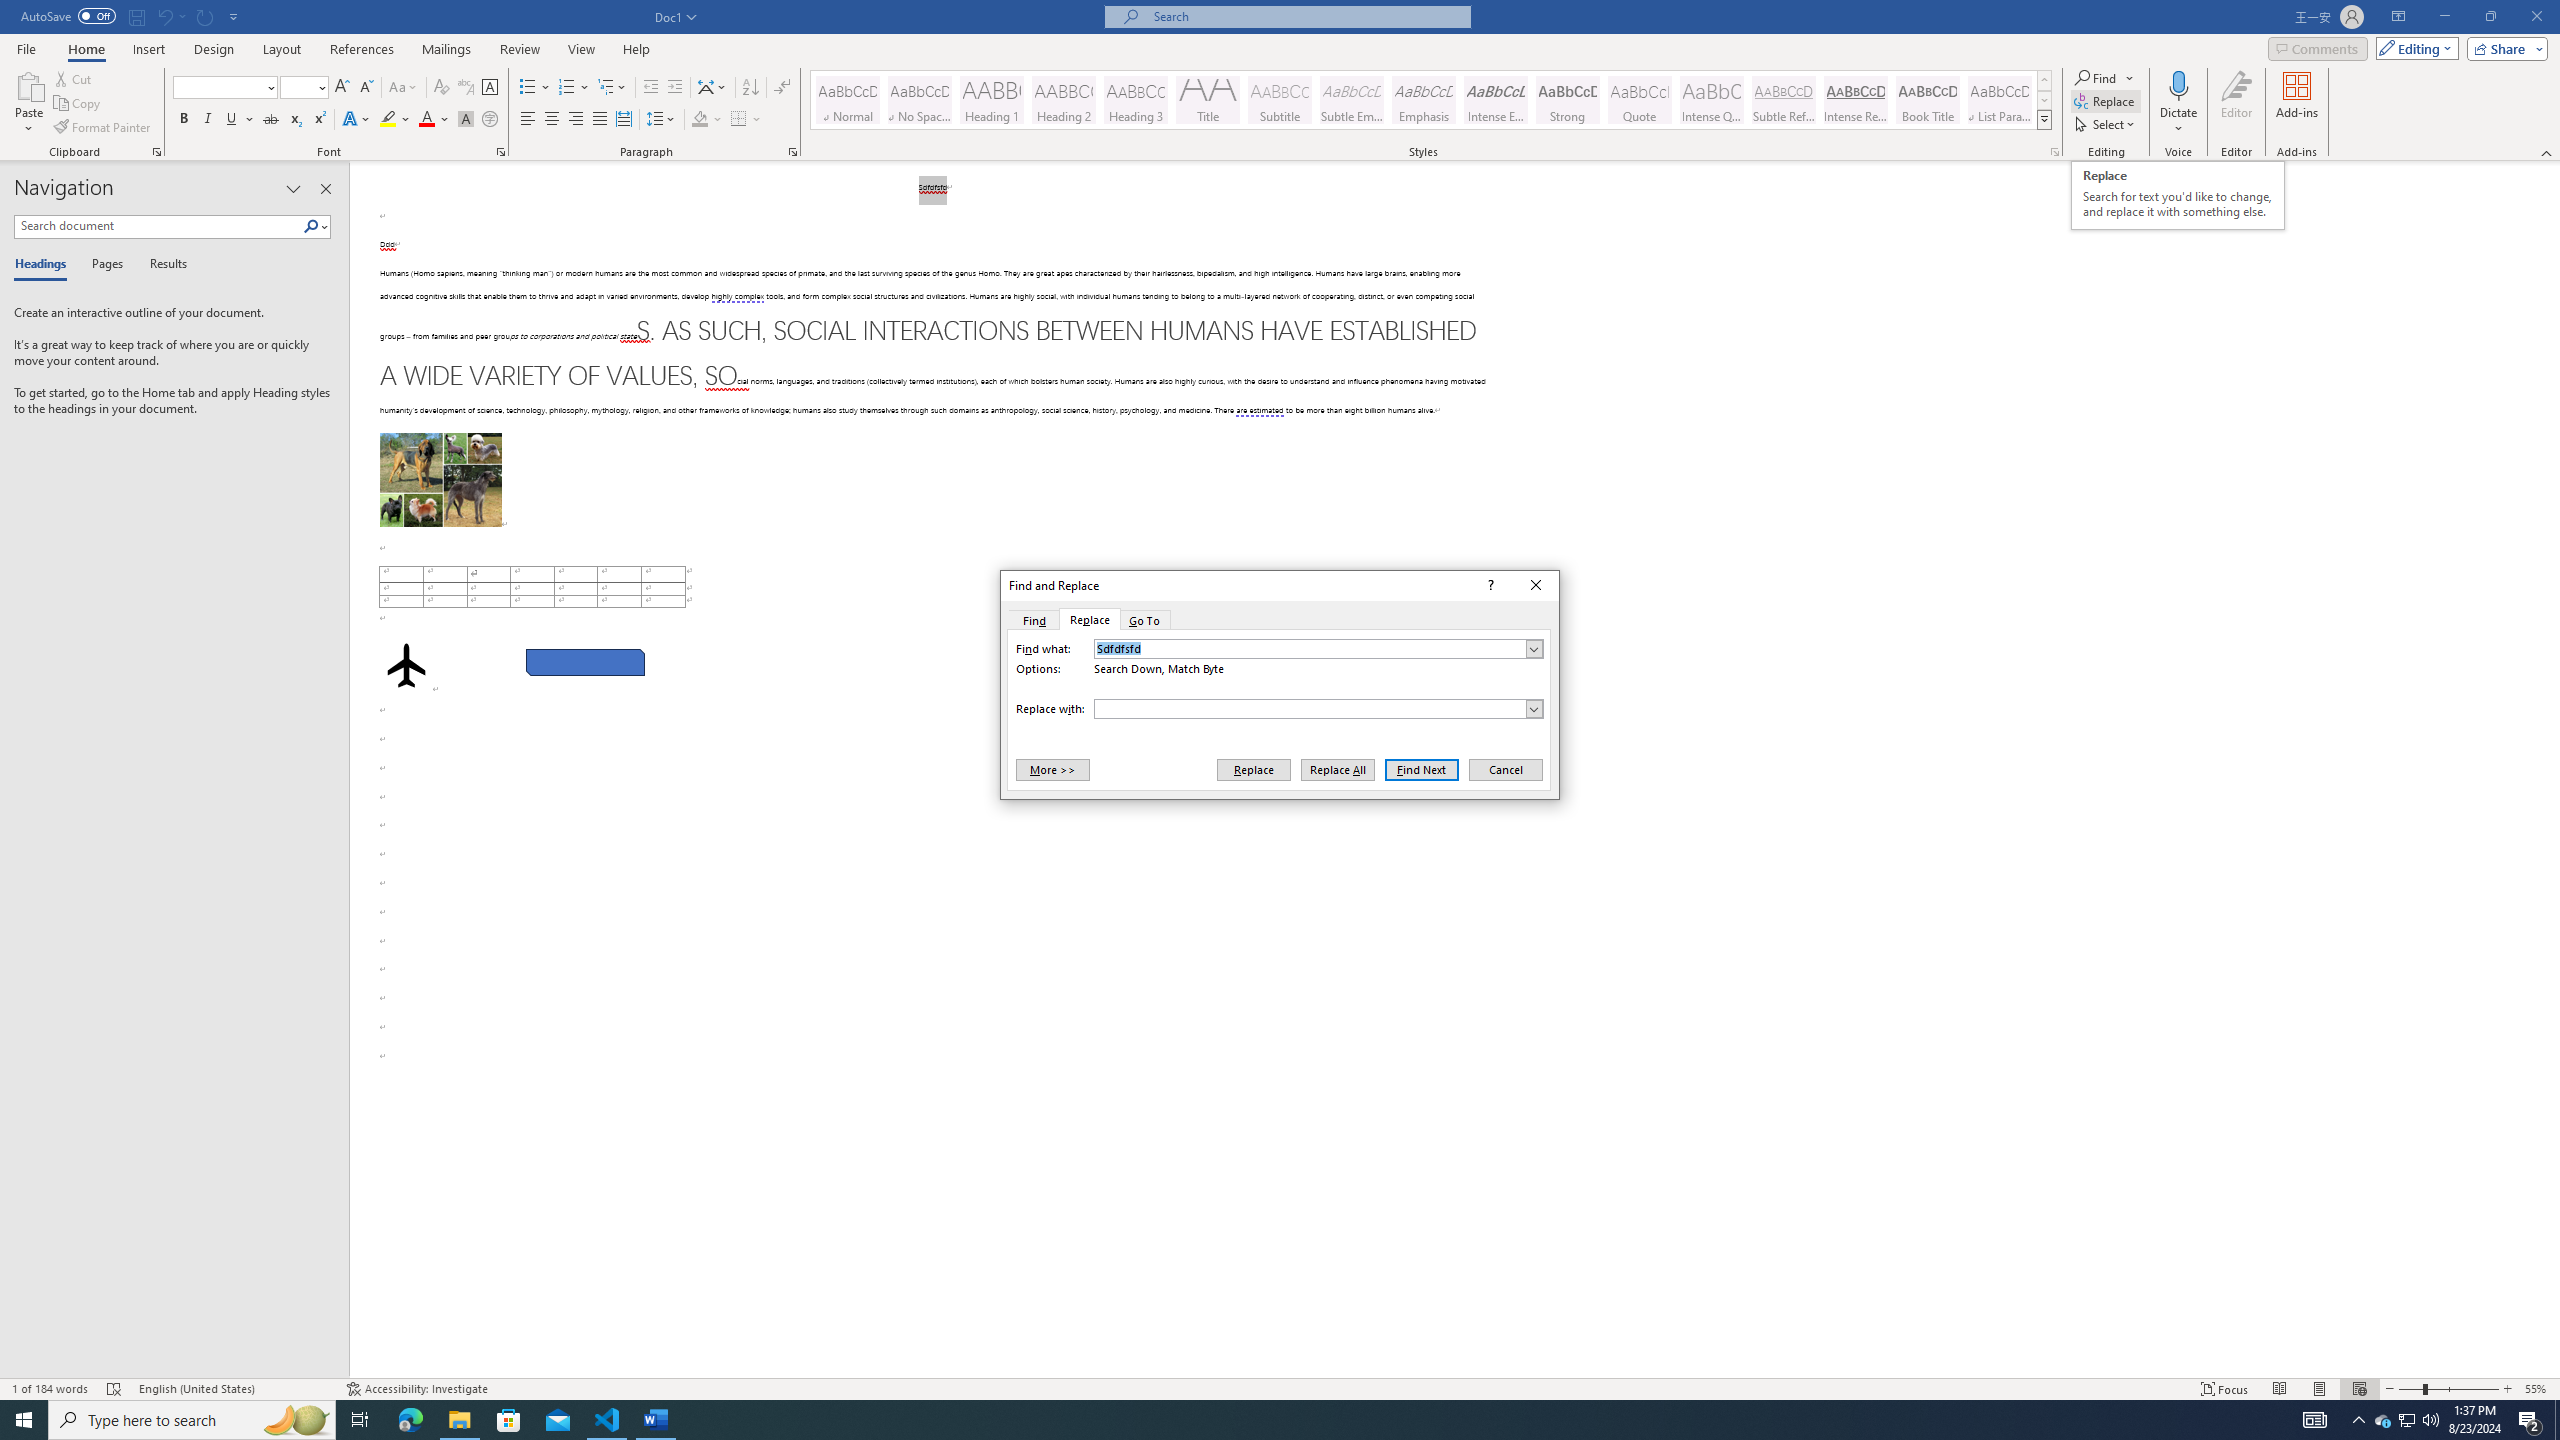  What do you see at coordinates (466, 120) in the screenshot?
I see `Character Shading` at bounding box center [466, 120].